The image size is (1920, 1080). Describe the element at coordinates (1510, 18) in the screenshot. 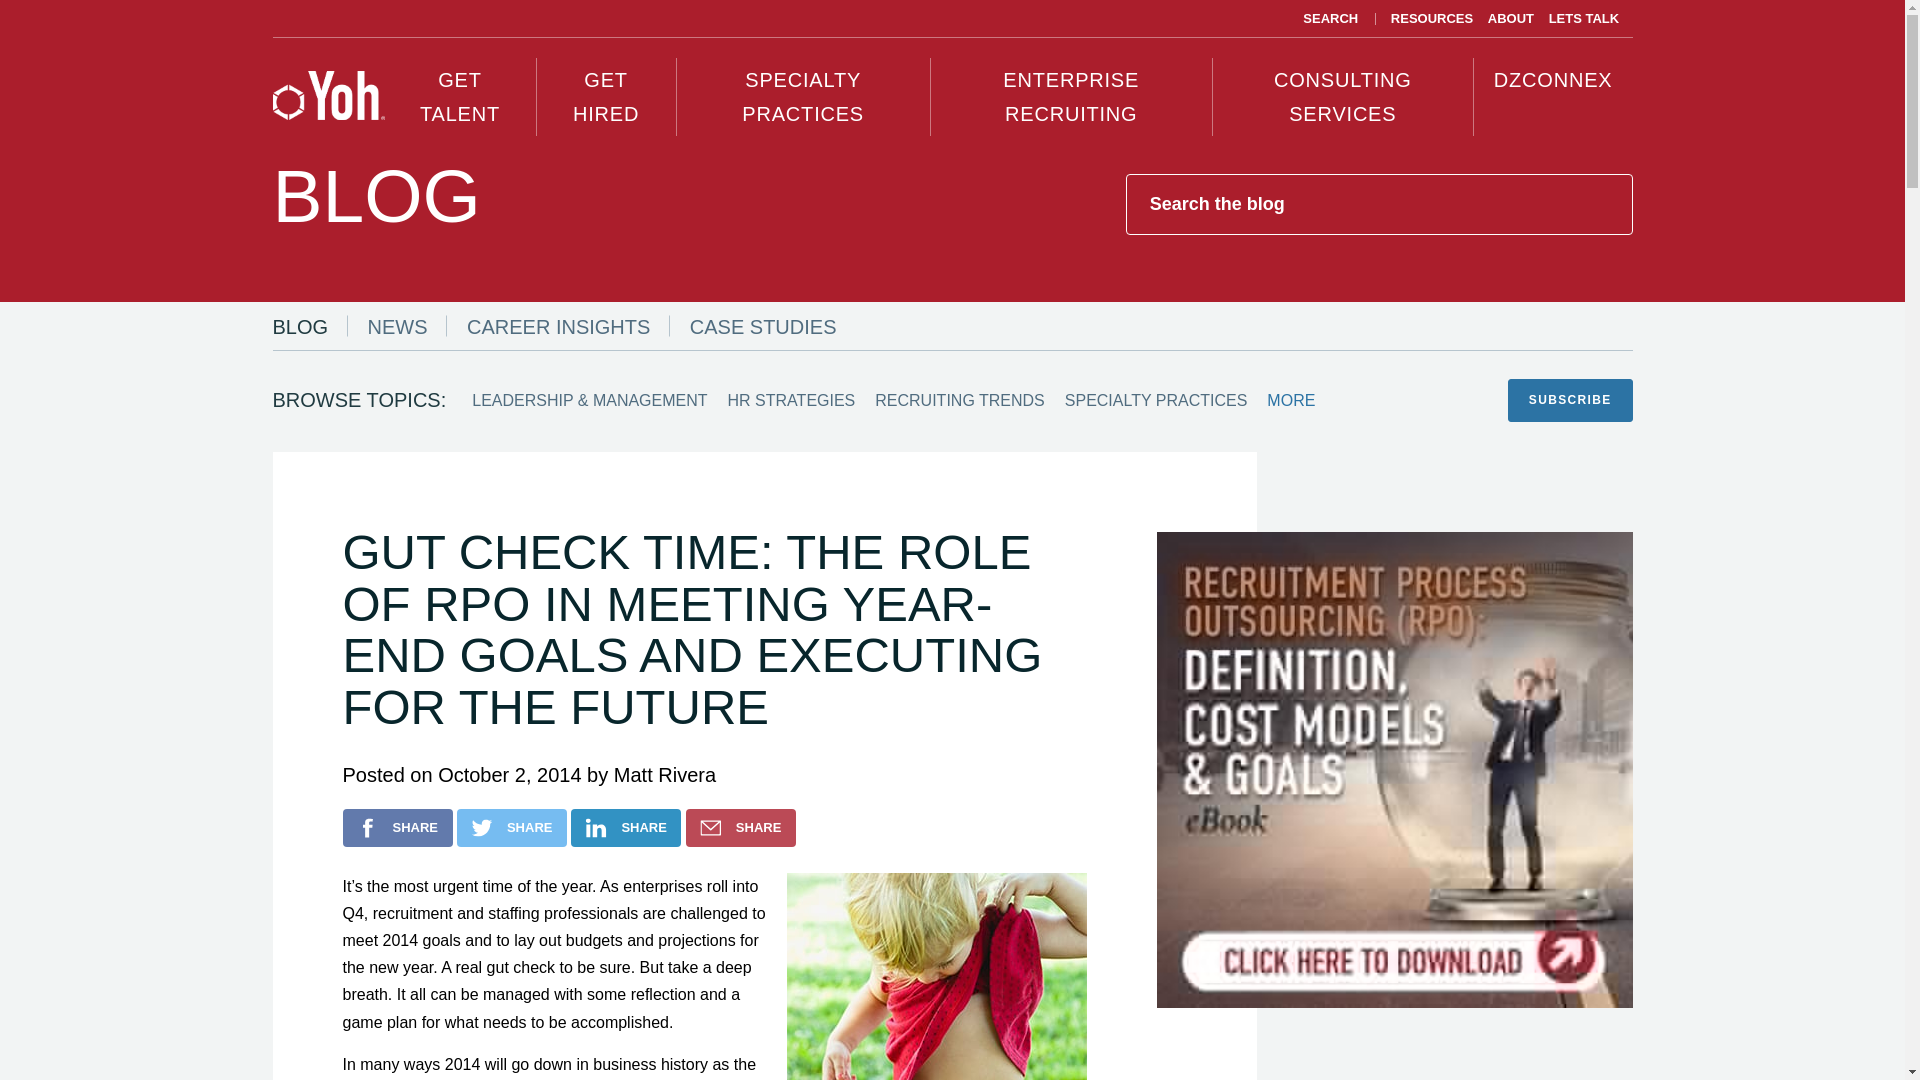

I see `ABOUT` at that location.